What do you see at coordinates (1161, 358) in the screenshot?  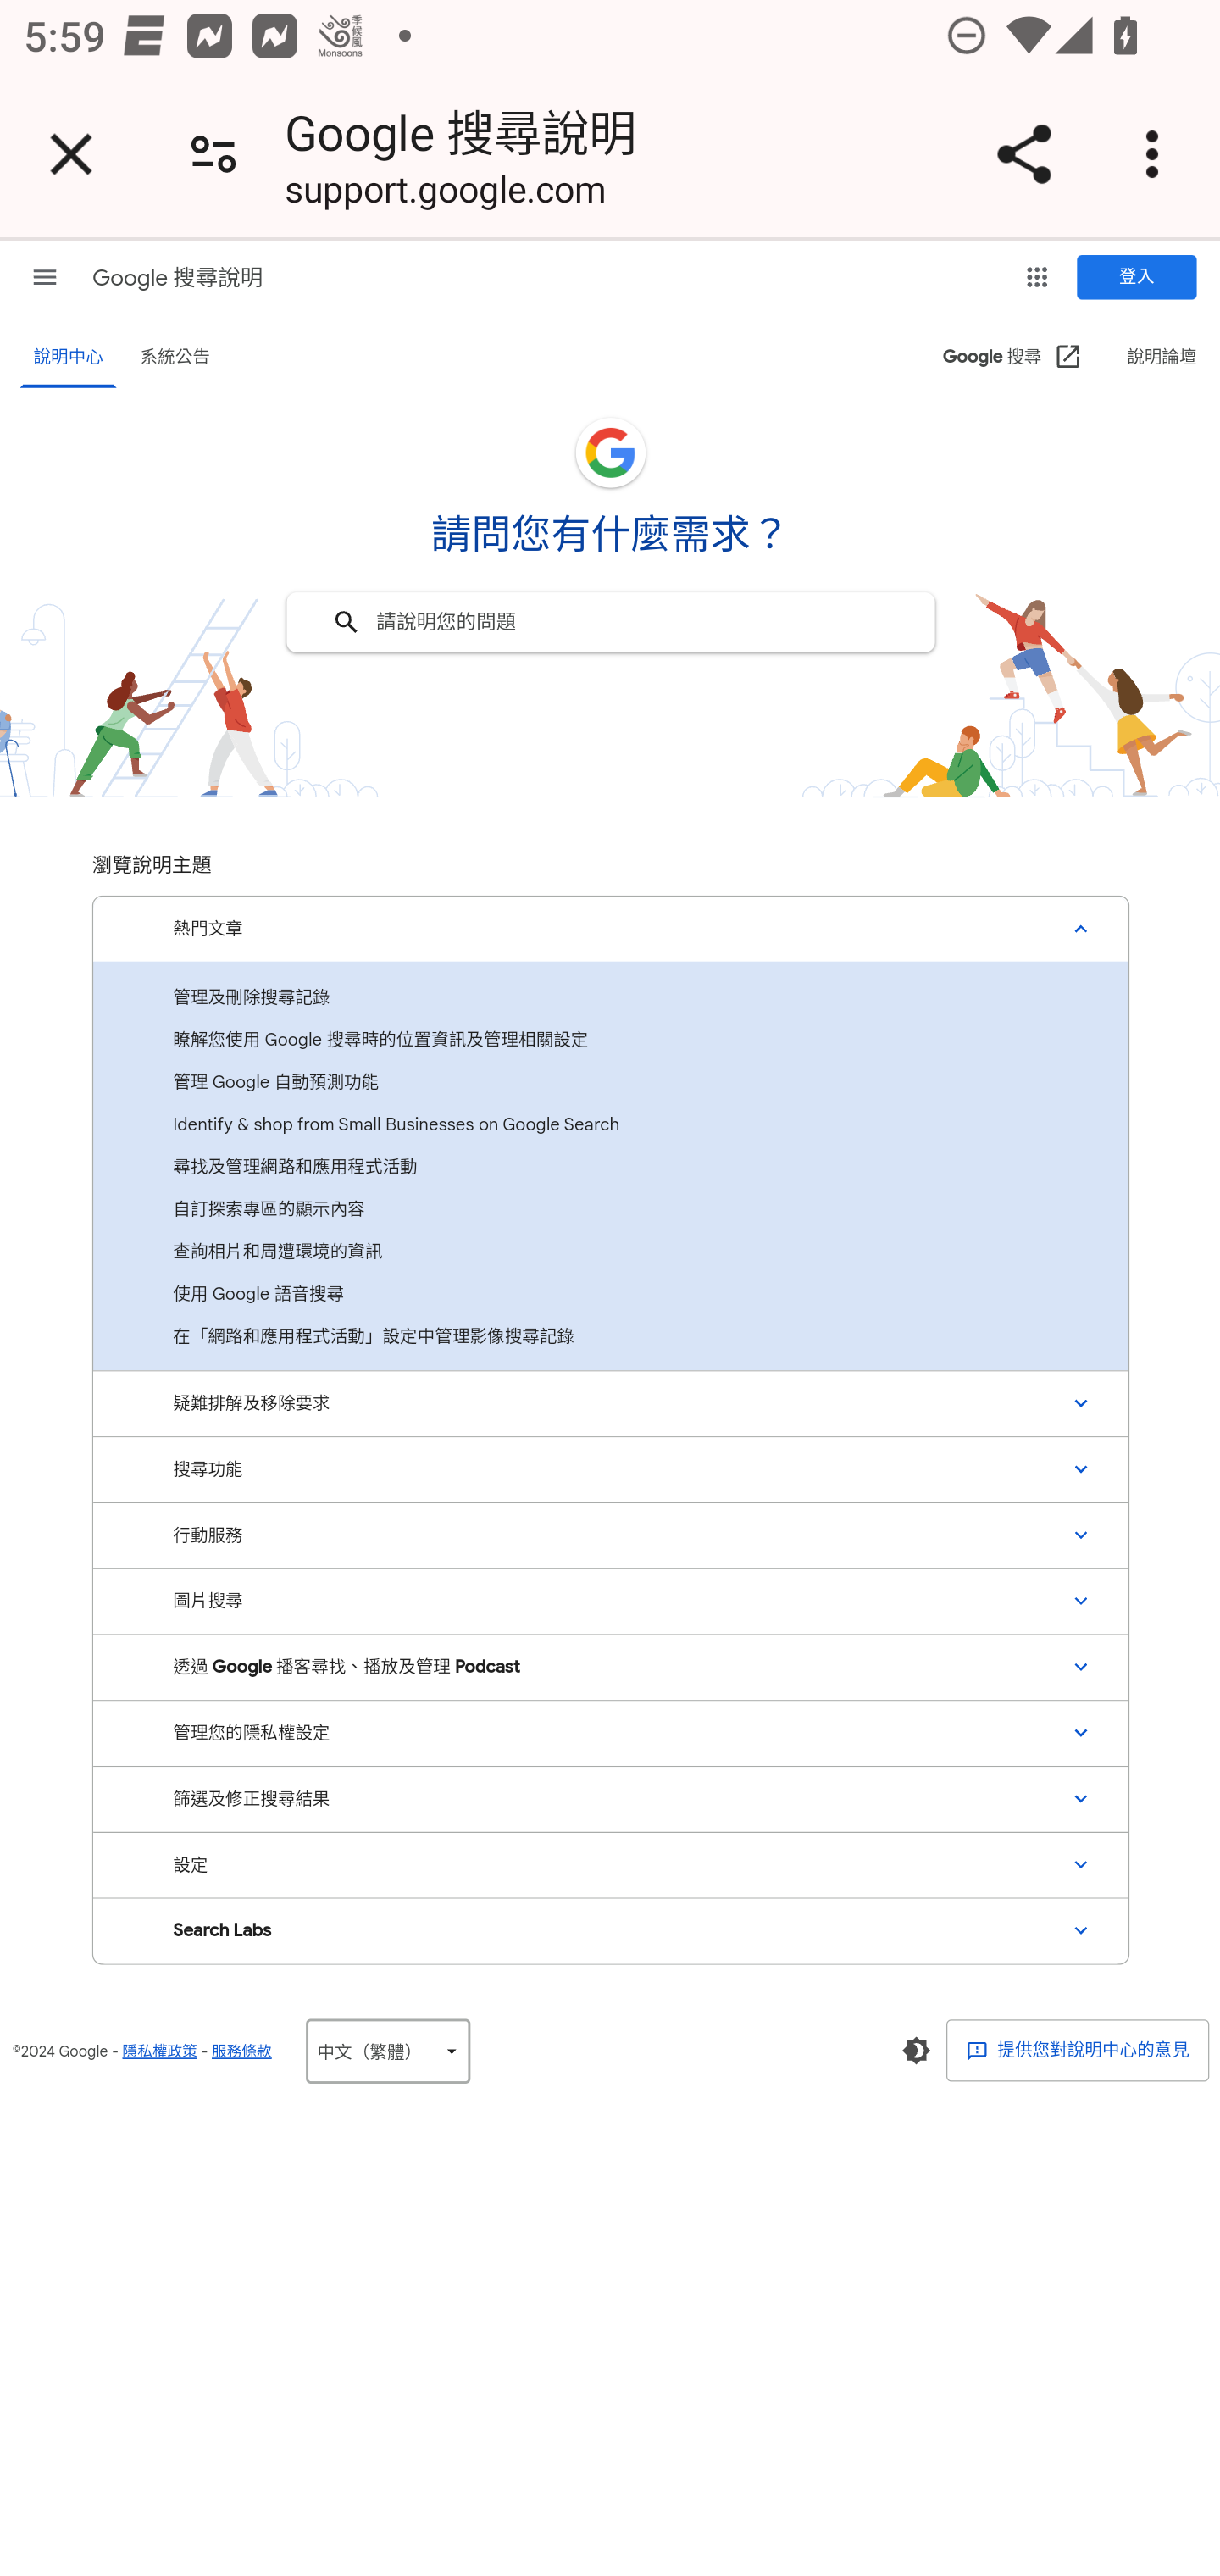 I see `說明論壇` at bounding box center [1161, 358].